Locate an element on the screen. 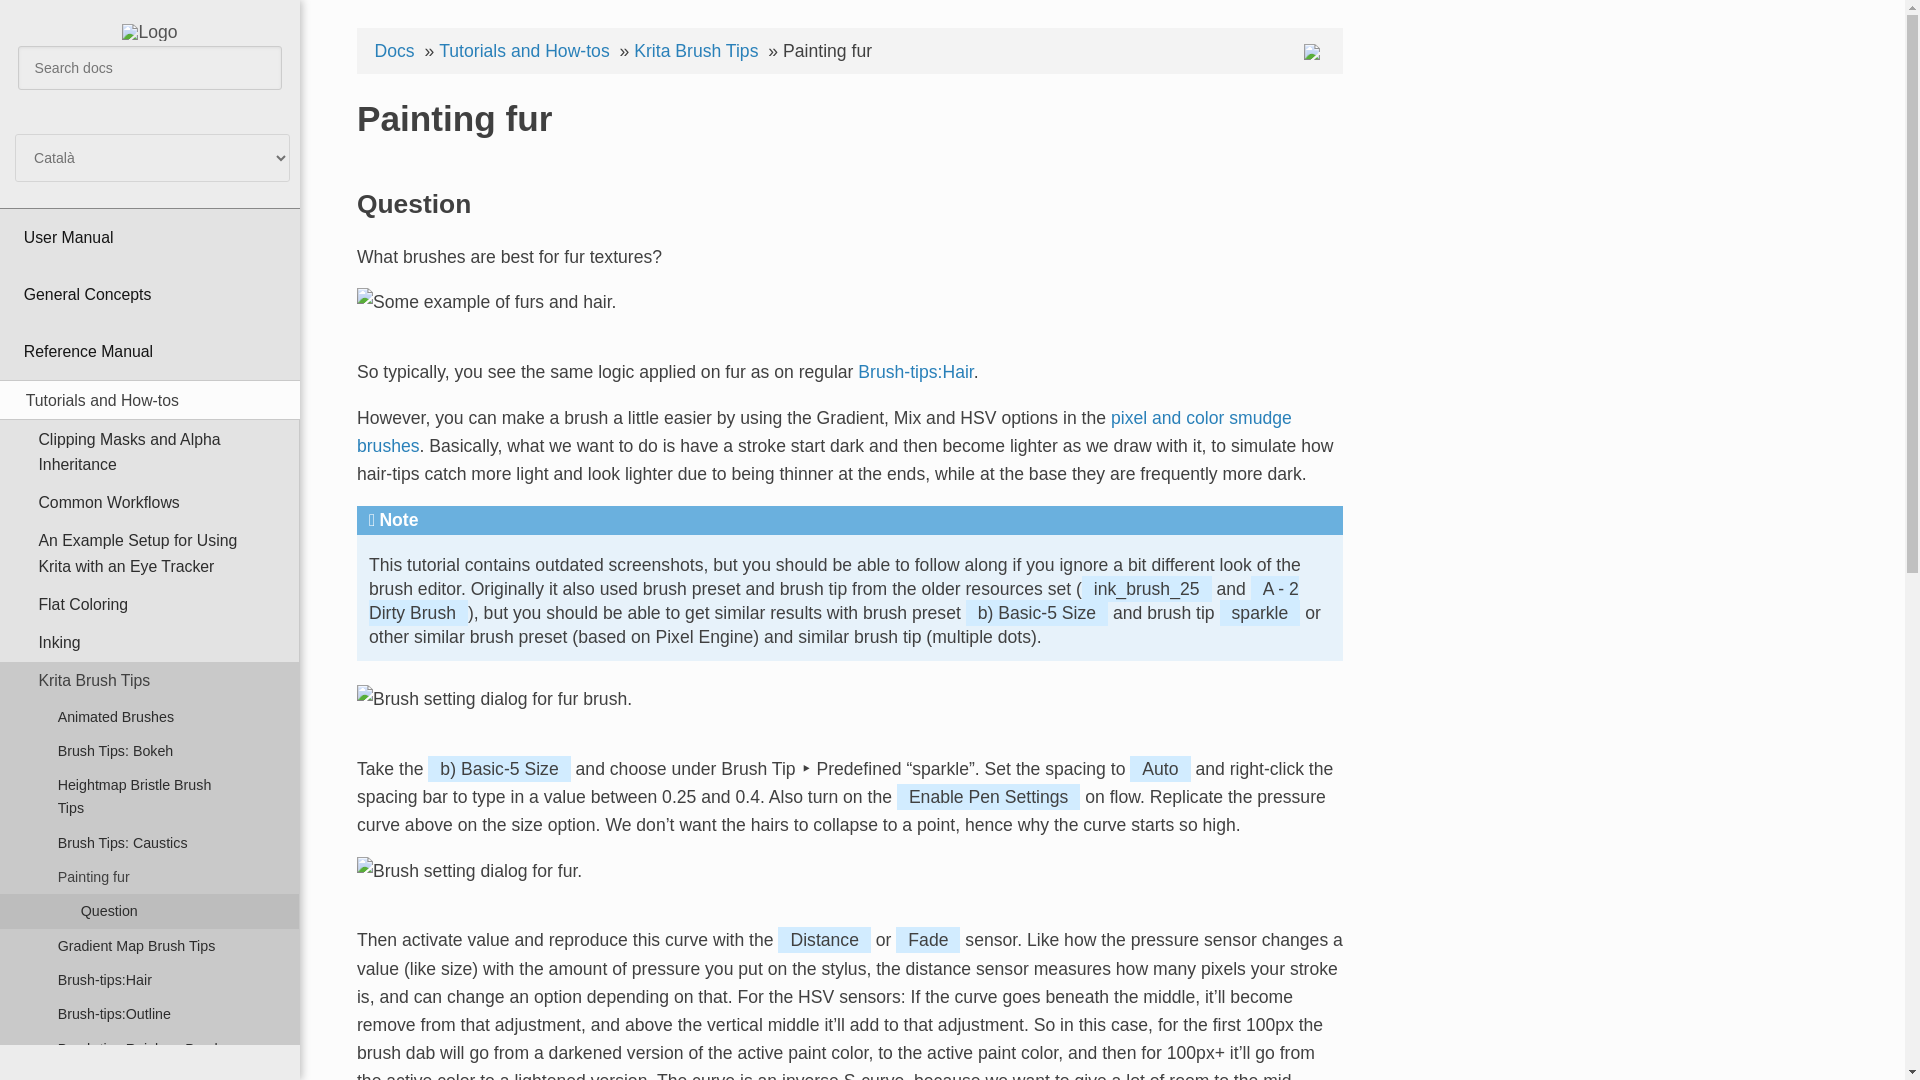  Inking is located at coordinates (150, 643).